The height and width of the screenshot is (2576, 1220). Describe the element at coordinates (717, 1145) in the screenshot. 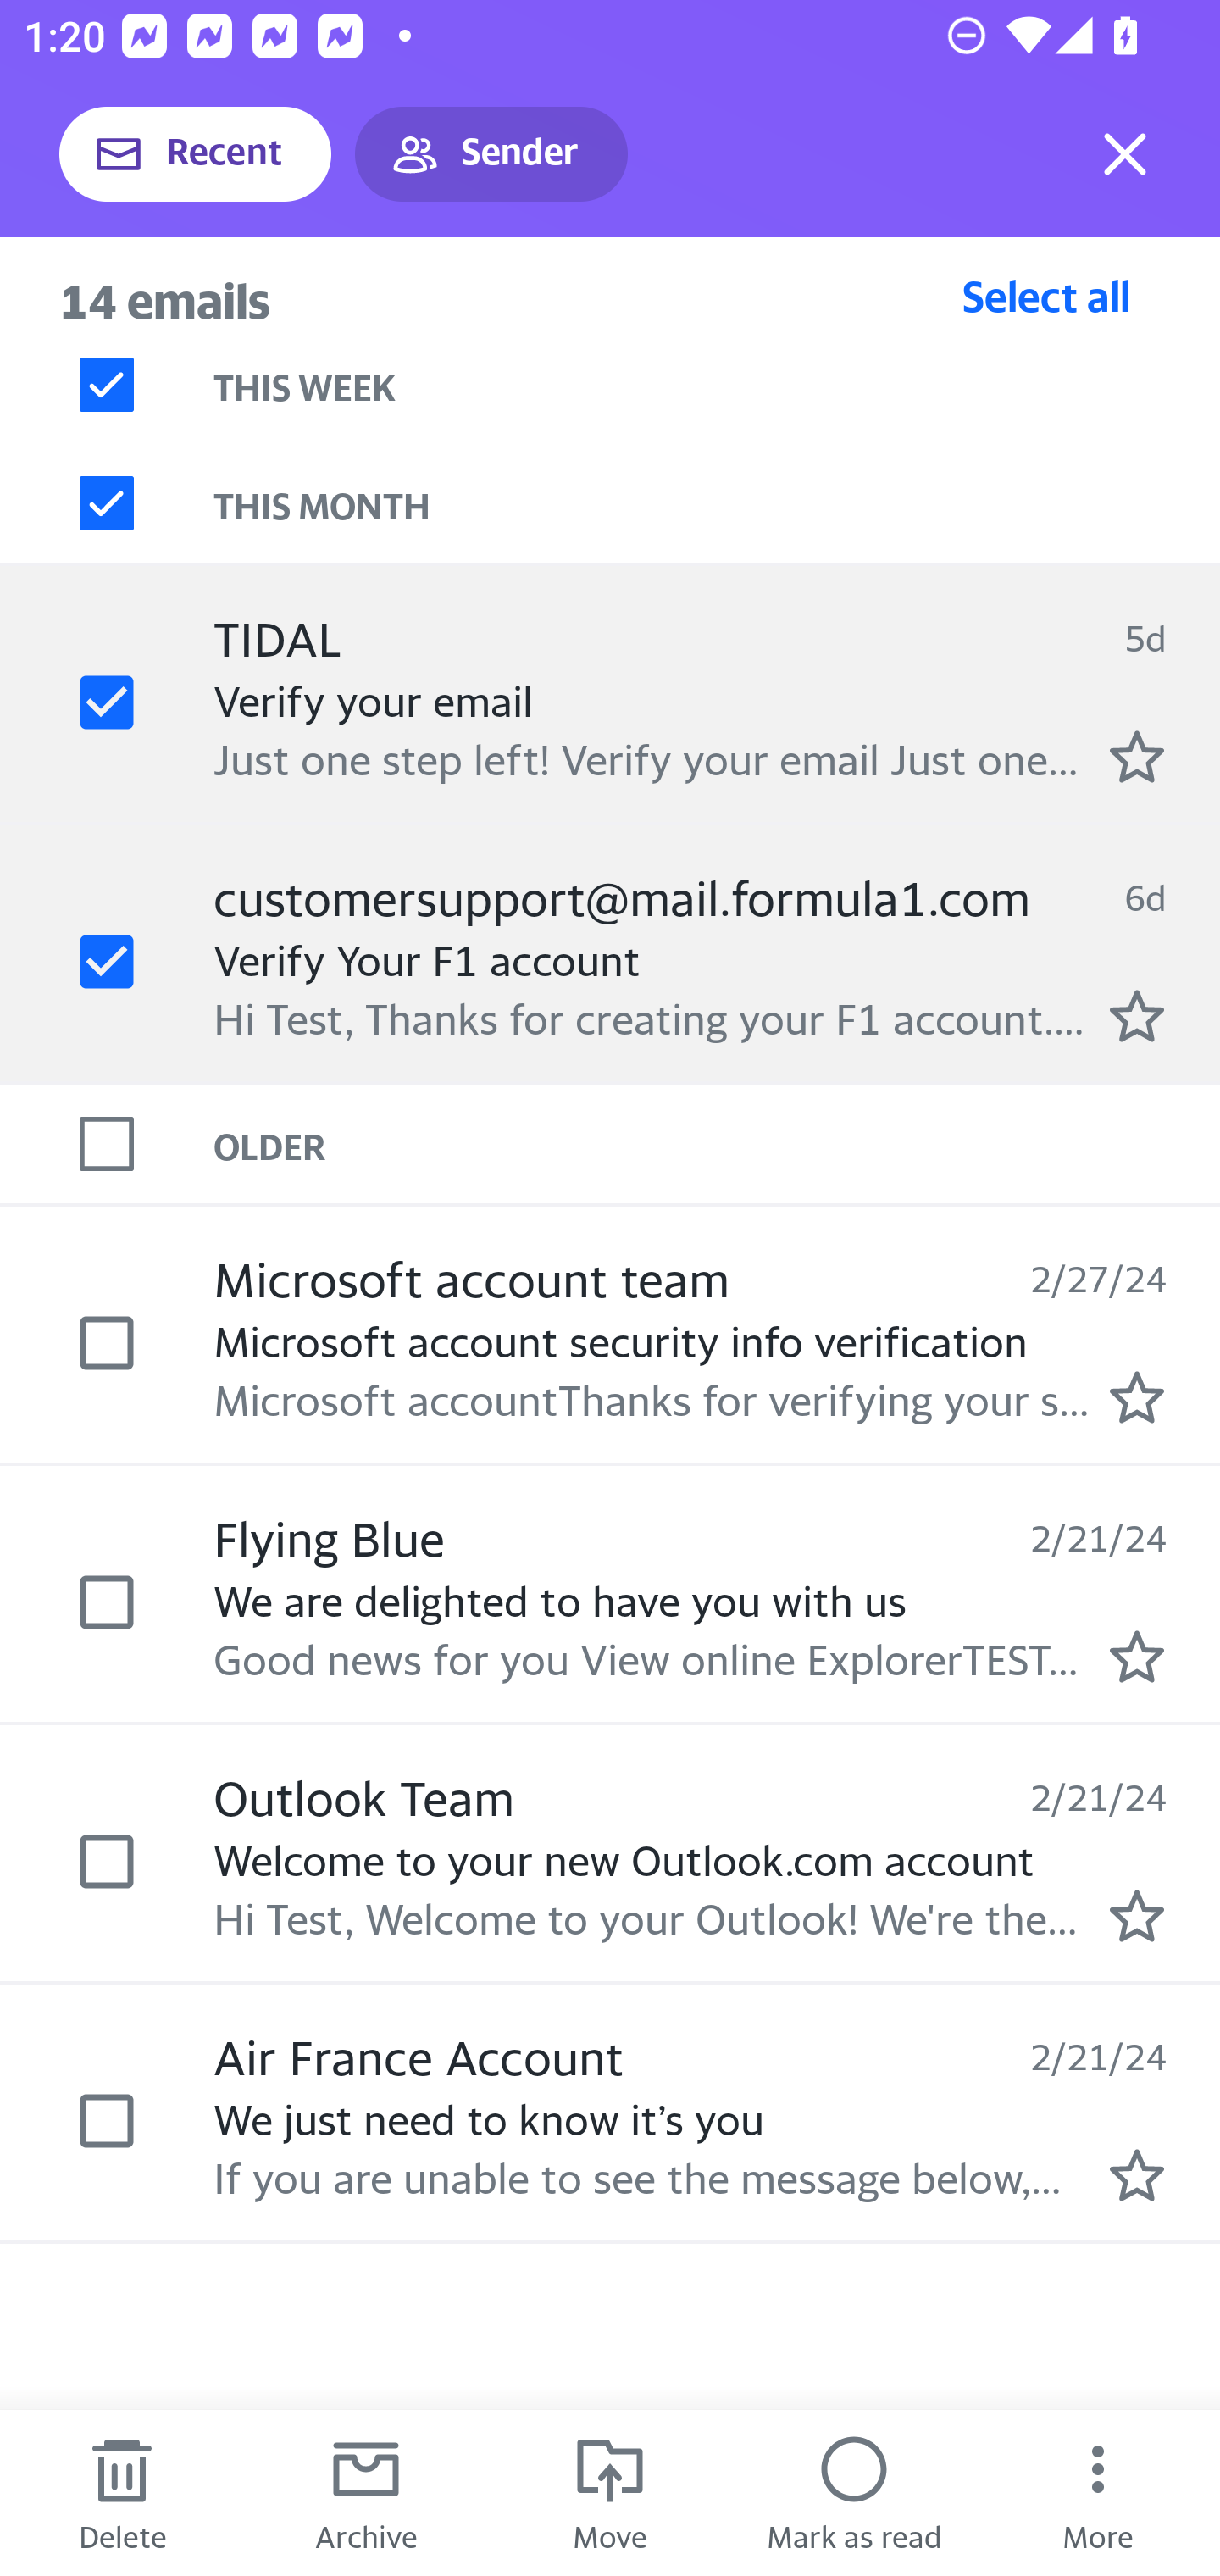

I see `OLDER` at that location.